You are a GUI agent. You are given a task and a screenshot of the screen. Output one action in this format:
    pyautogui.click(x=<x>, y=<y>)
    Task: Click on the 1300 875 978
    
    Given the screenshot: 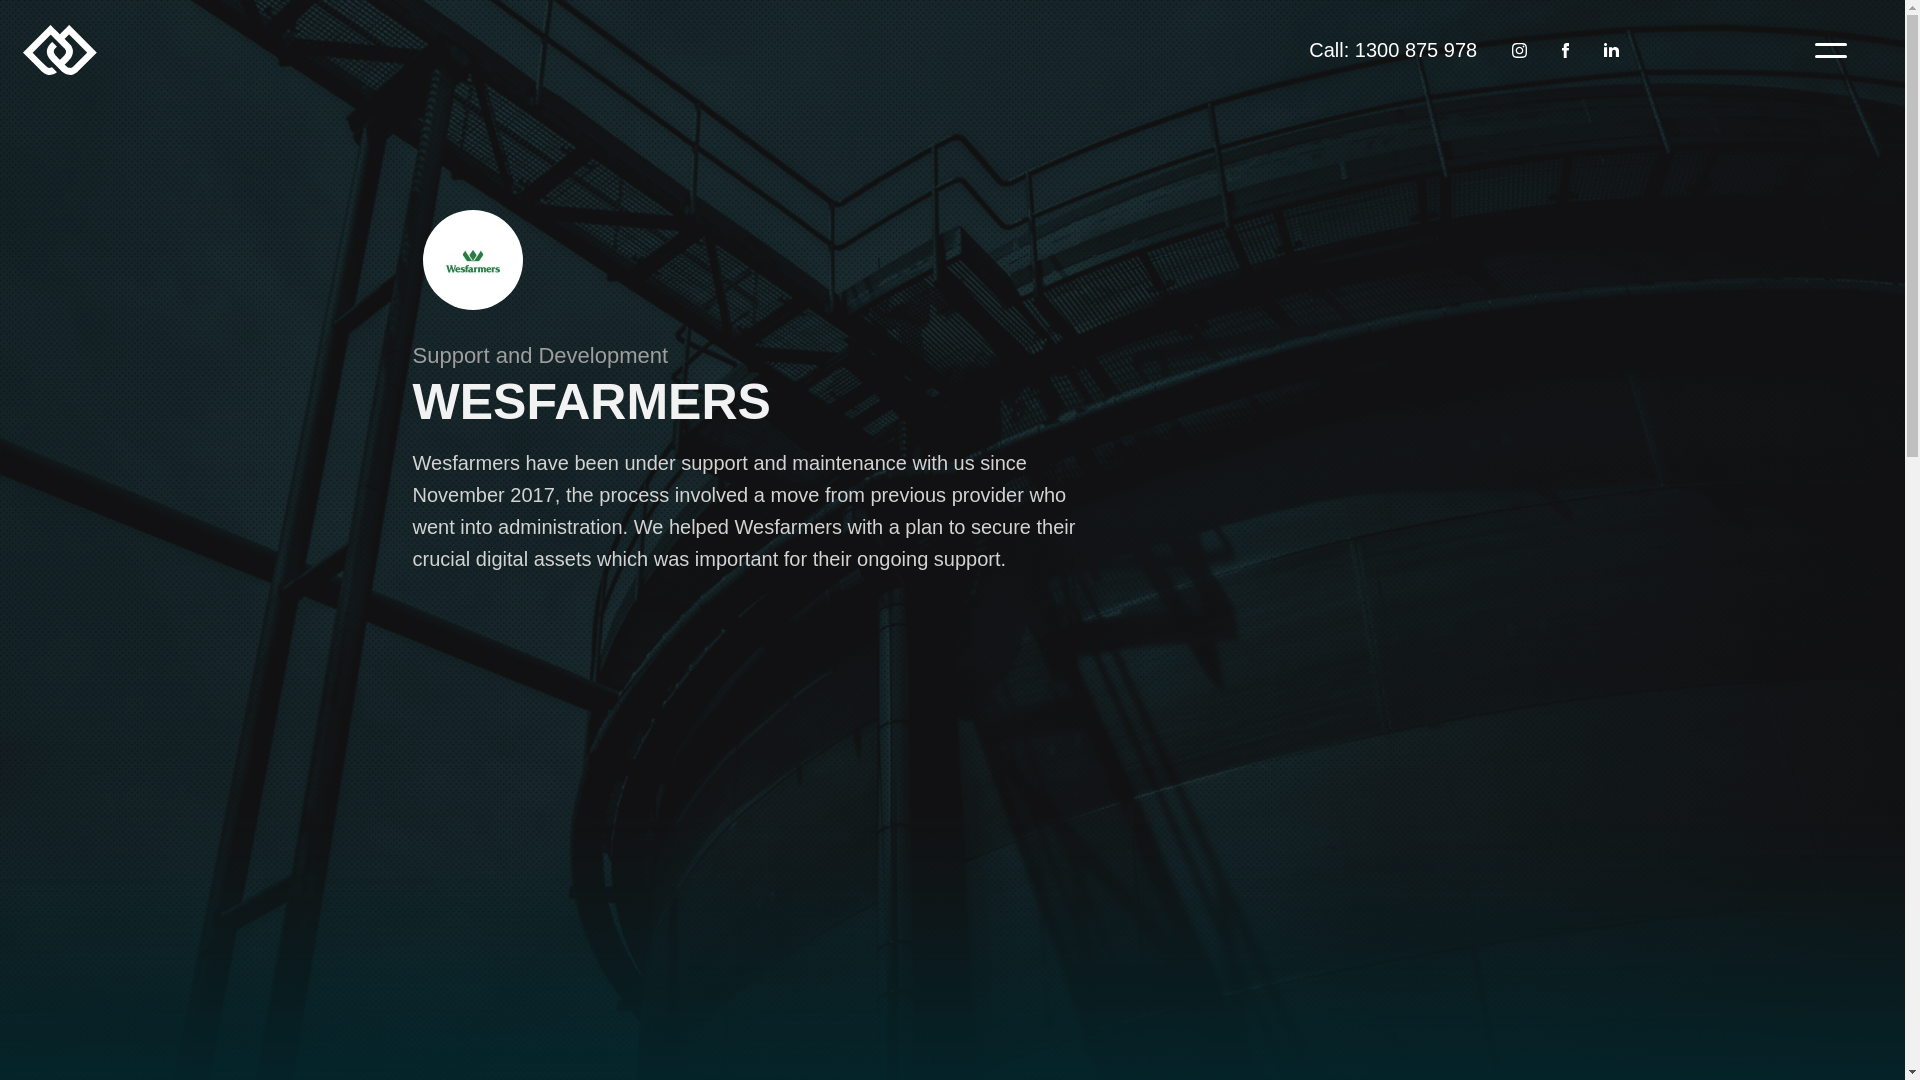 What is the action you would take?
    pyautogui.click(x=1416, y=50)
    